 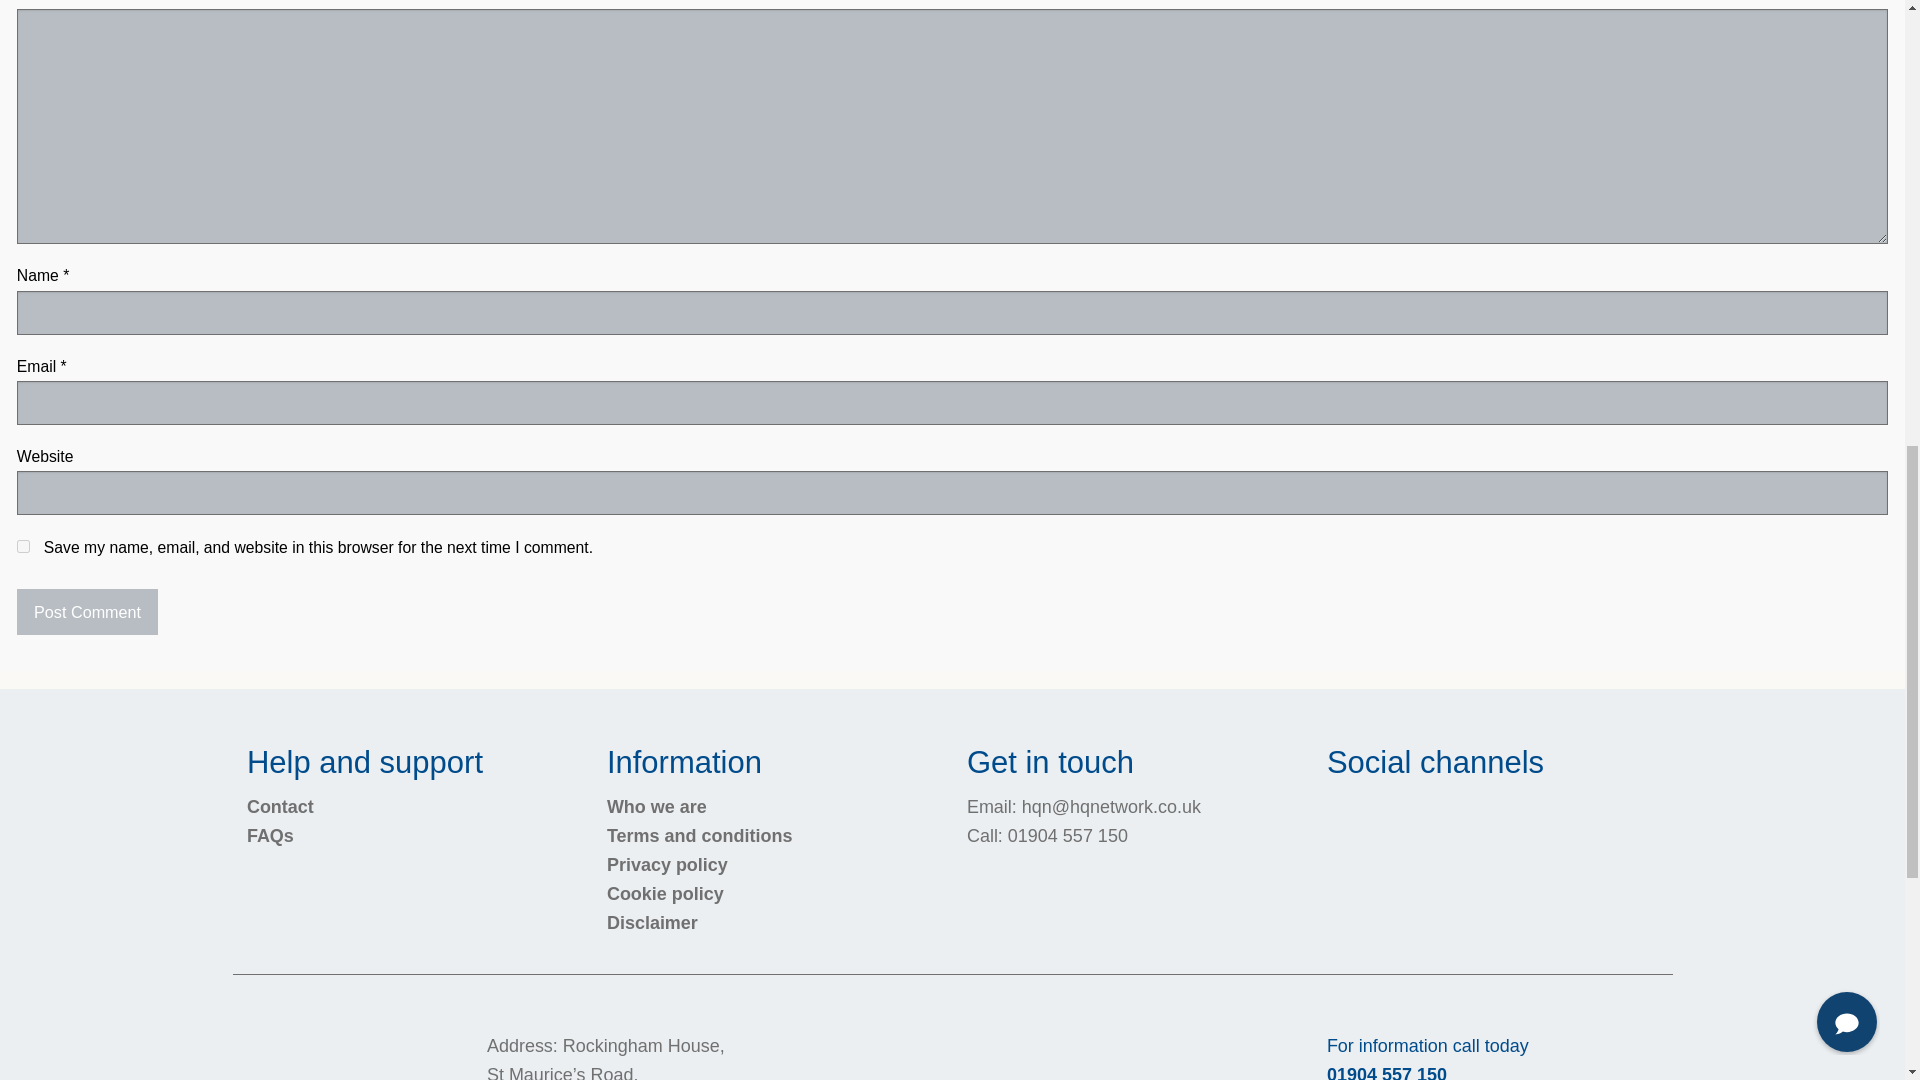 What do you see at coordinates (87, 612) in the screenshot?
I see `Post Comment` at bounding box center [87, 612].